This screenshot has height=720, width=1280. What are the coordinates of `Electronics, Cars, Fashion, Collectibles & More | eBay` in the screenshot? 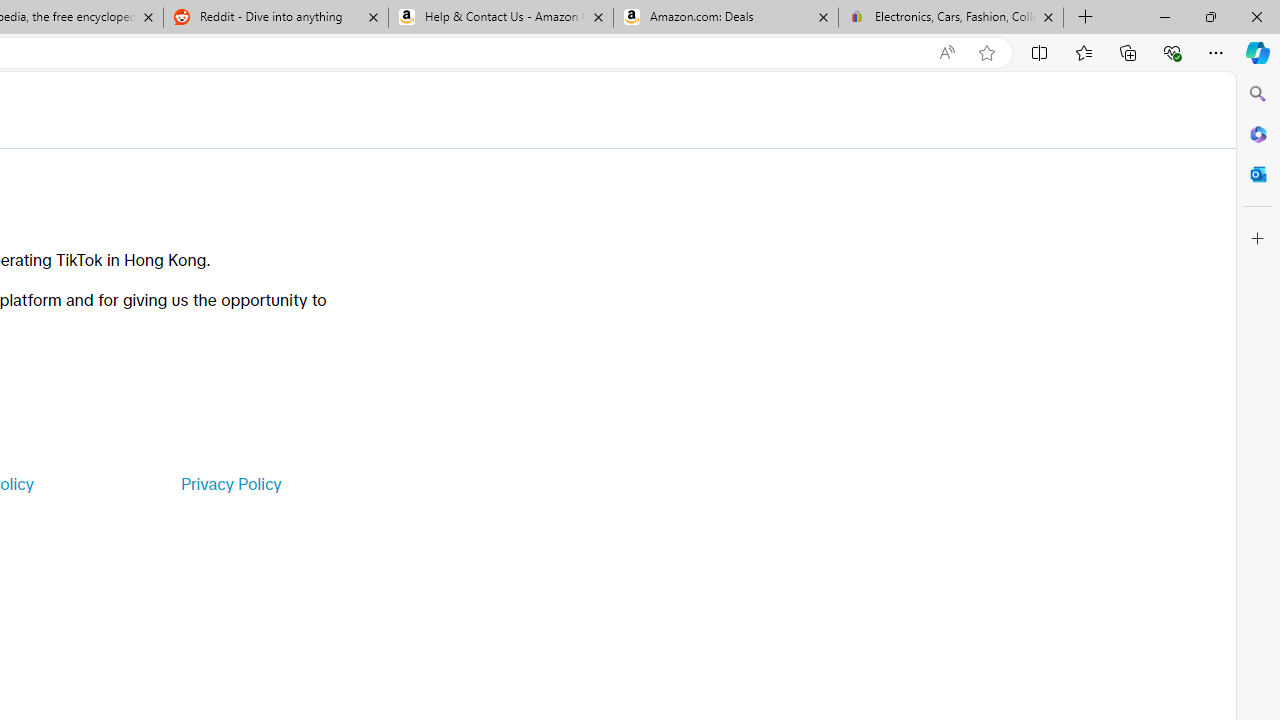 It's located at (950, 18).